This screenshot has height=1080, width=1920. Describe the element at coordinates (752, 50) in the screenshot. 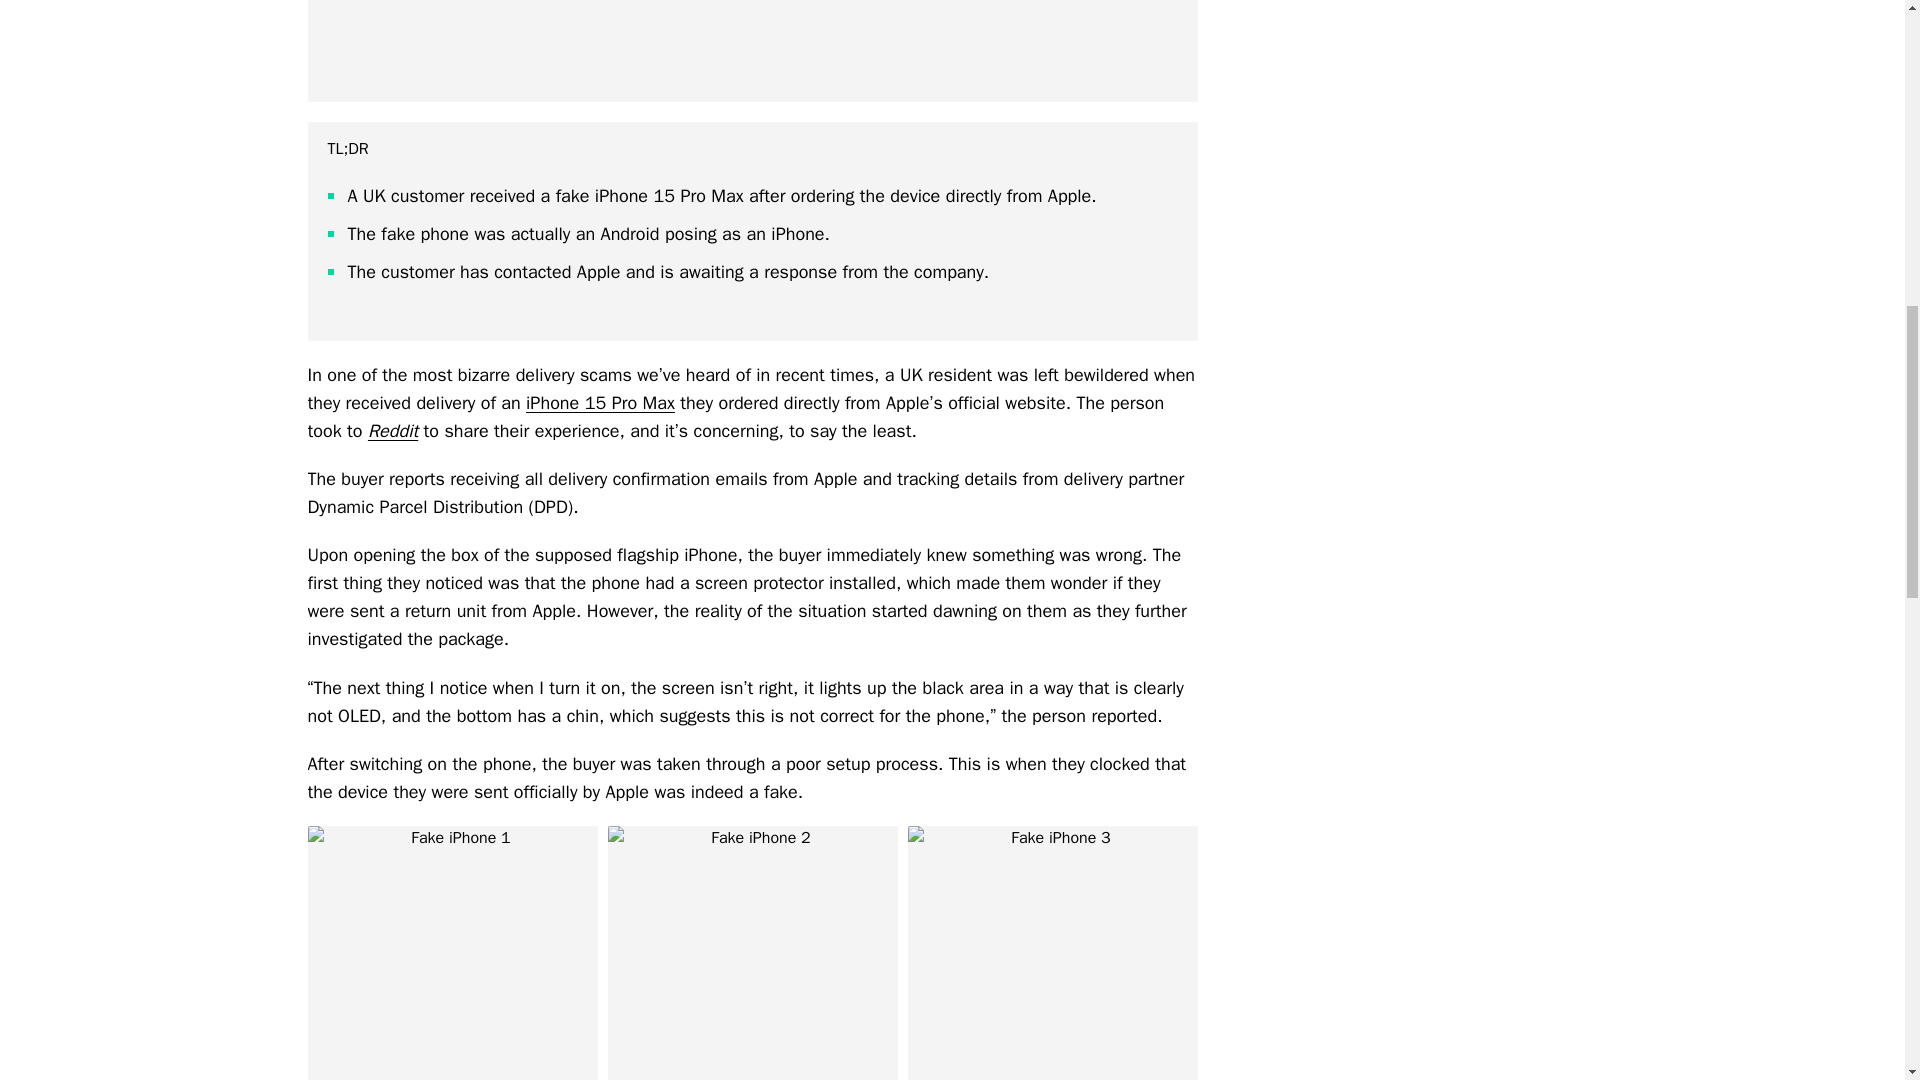

I see `Apple iPhone 15 Pro Max Titanium Black` at that location.